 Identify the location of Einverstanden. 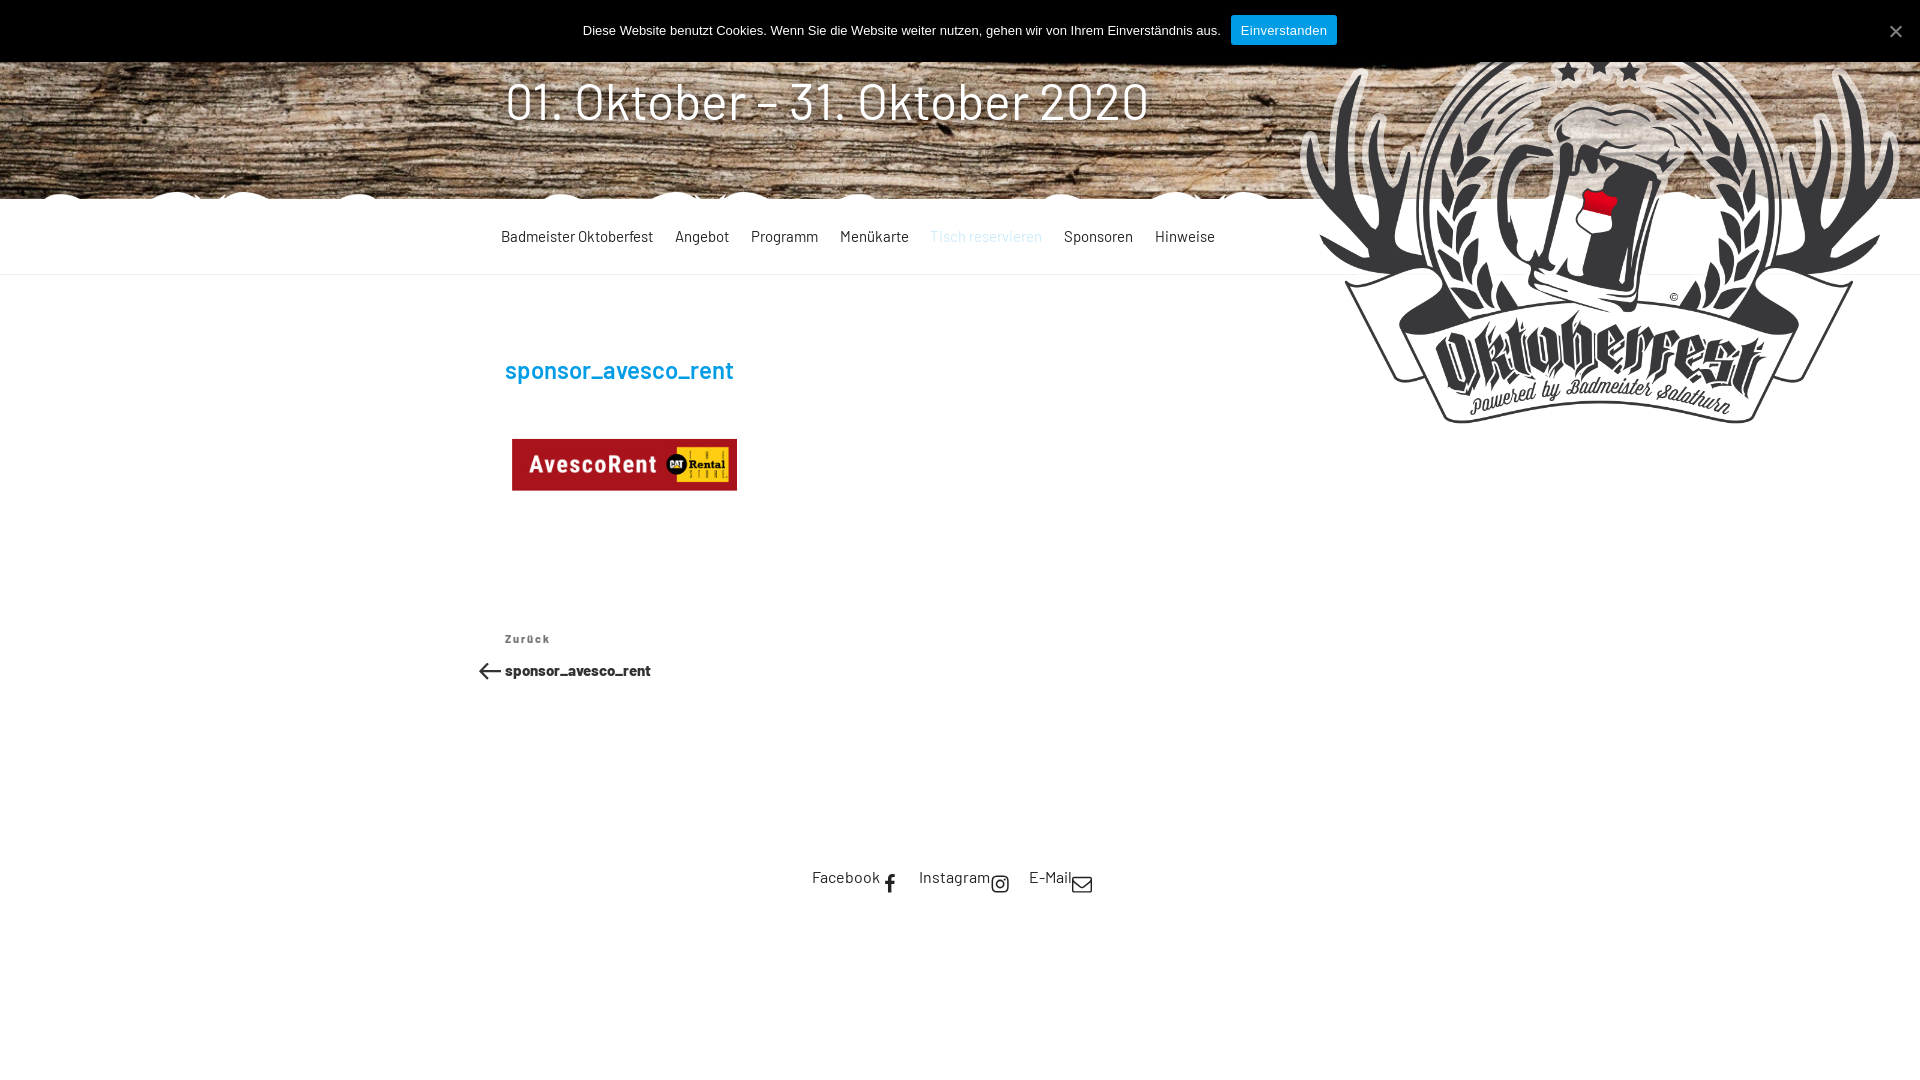
(1284, 30).